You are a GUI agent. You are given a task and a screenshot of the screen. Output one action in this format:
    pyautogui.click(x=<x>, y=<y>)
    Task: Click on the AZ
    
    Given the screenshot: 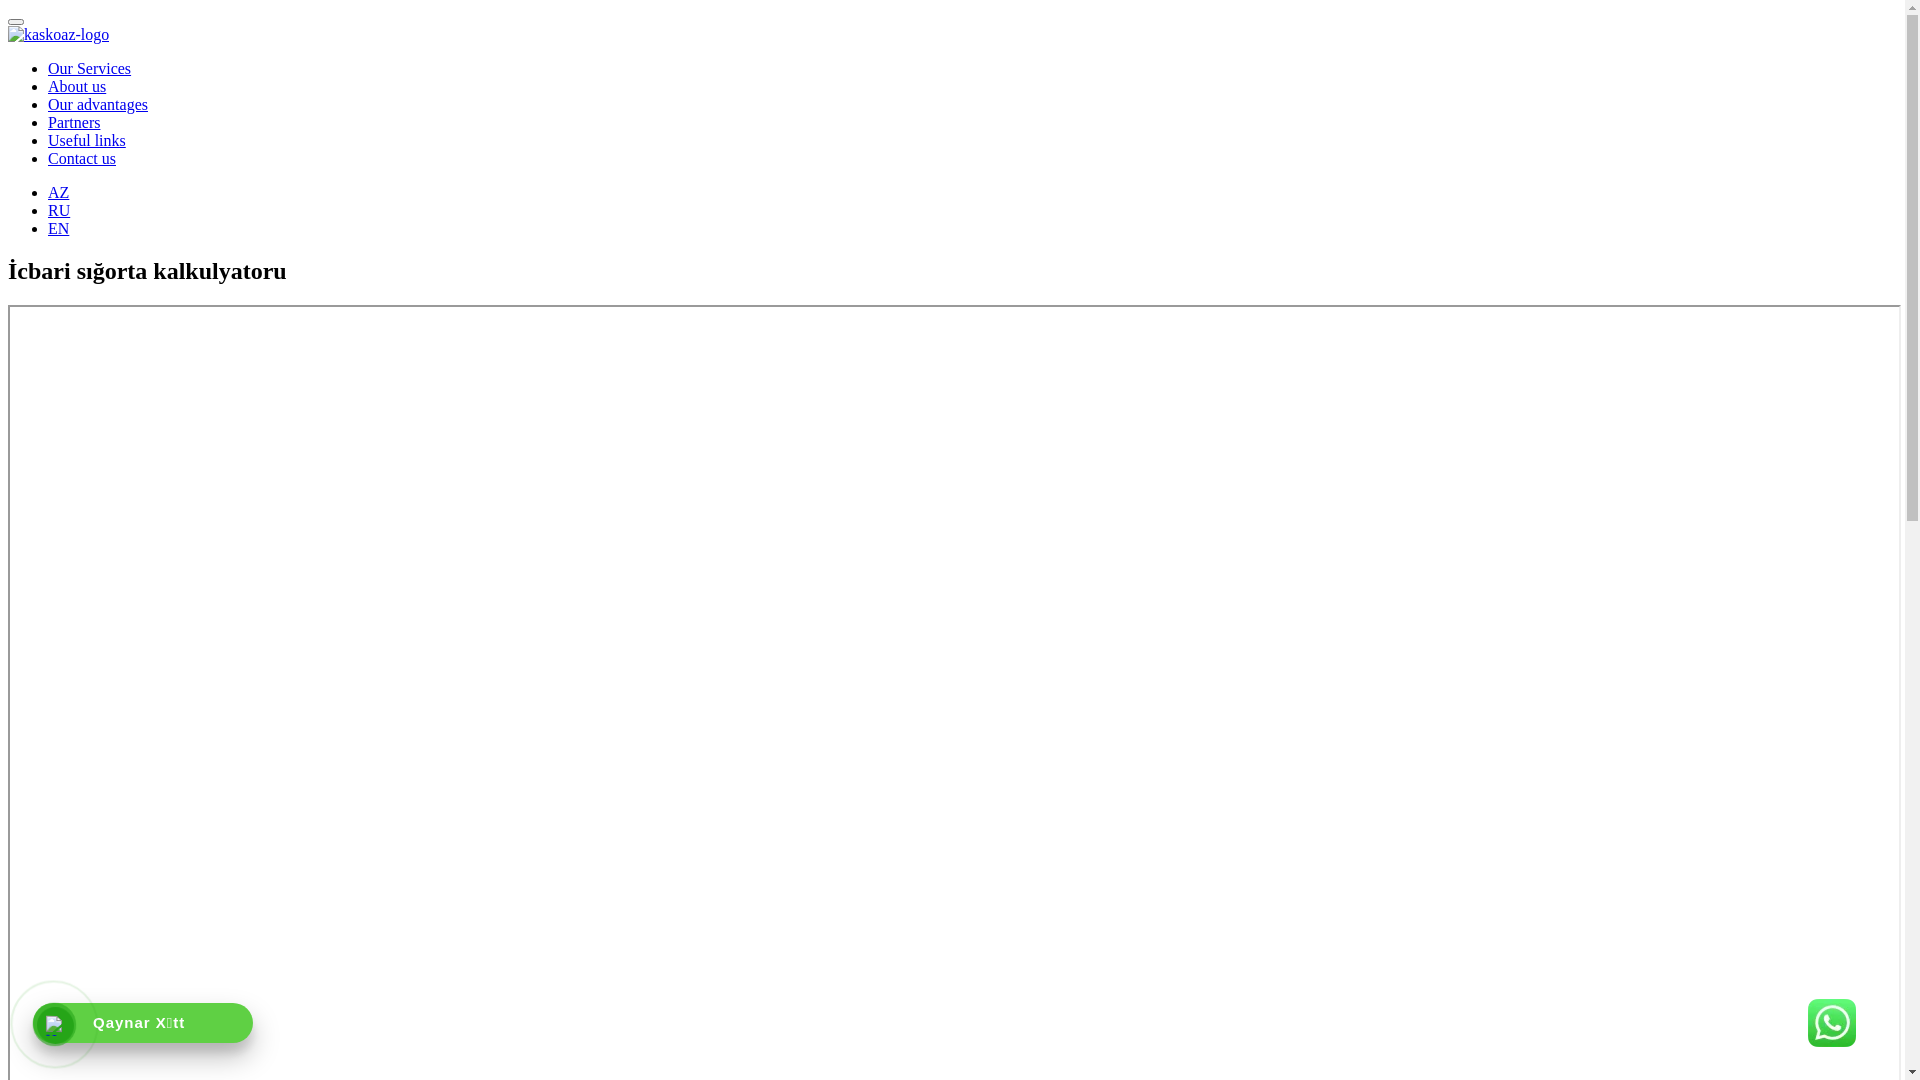 What is the action you would take?
    pyautogui.click(x=58, y=192)
    